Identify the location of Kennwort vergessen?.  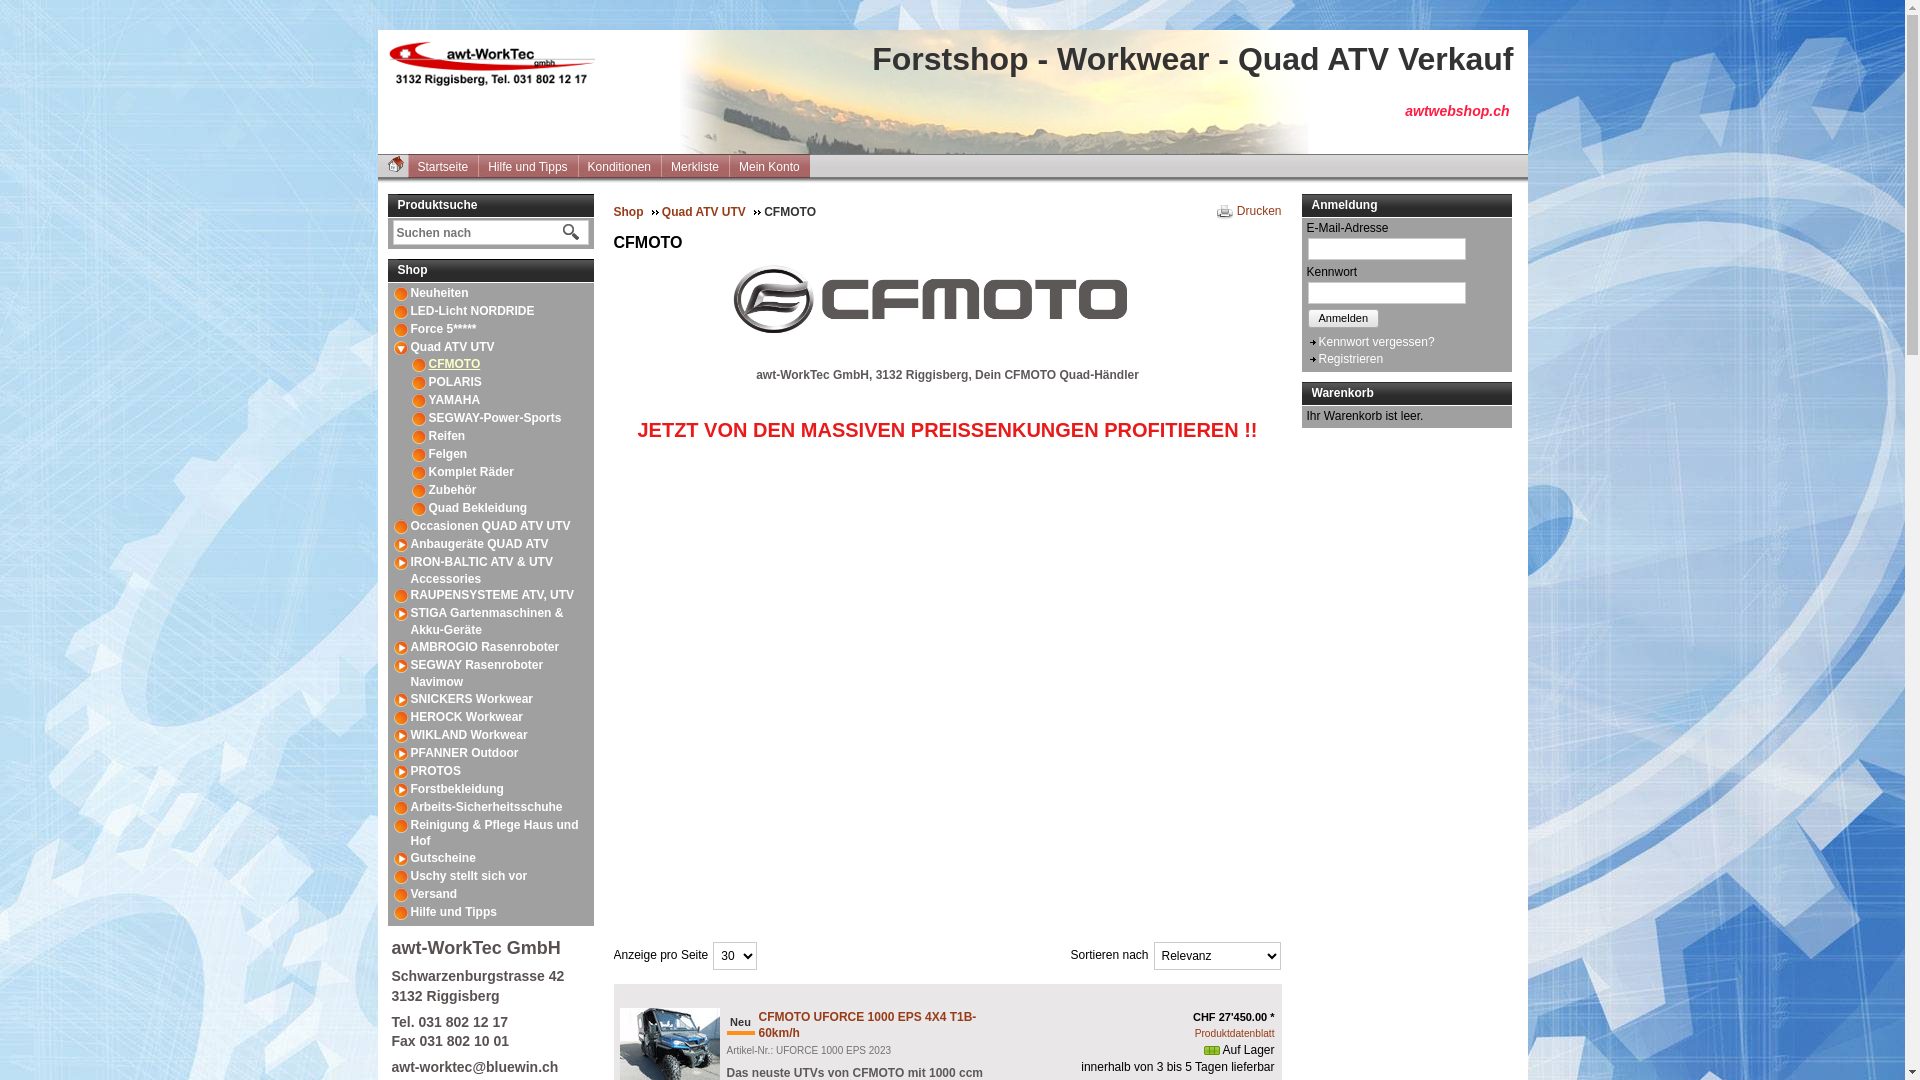
(1370, 342).